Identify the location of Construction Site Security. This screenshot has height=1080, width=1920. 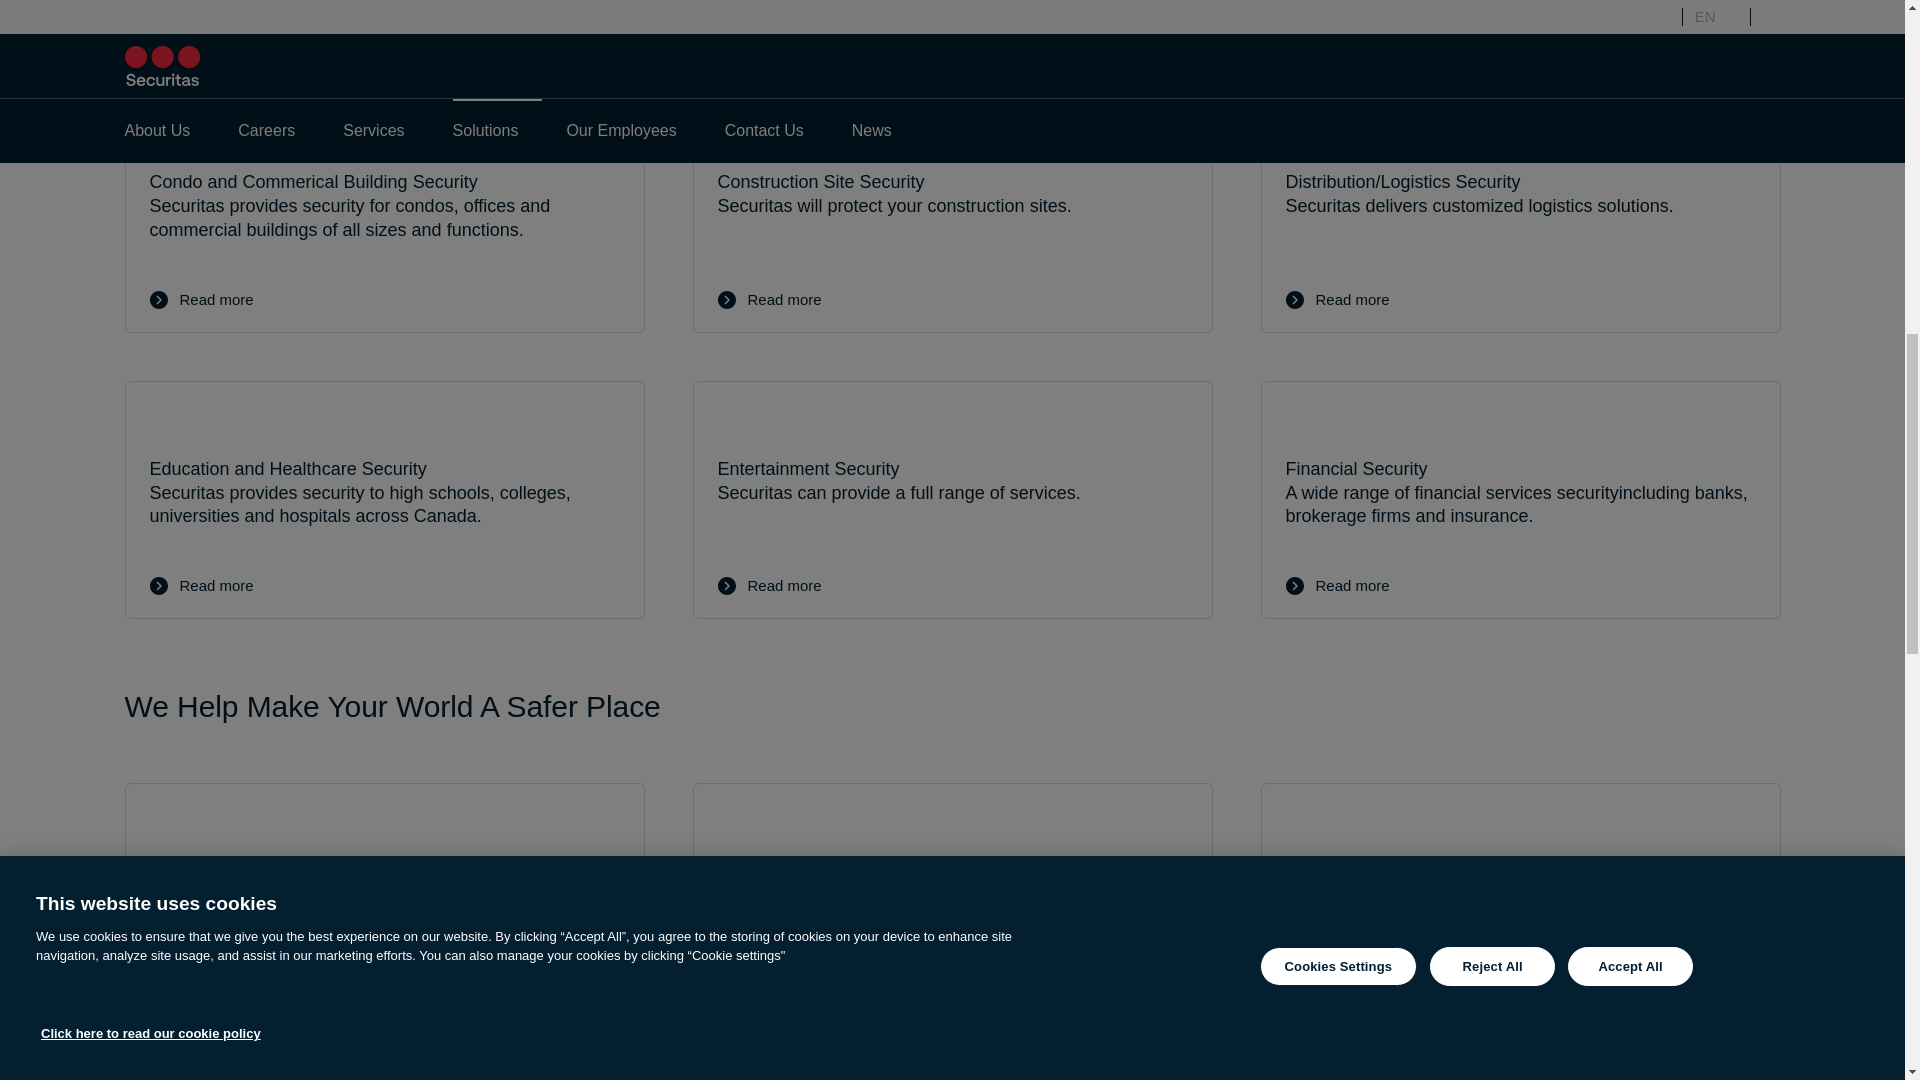
(951, 212).